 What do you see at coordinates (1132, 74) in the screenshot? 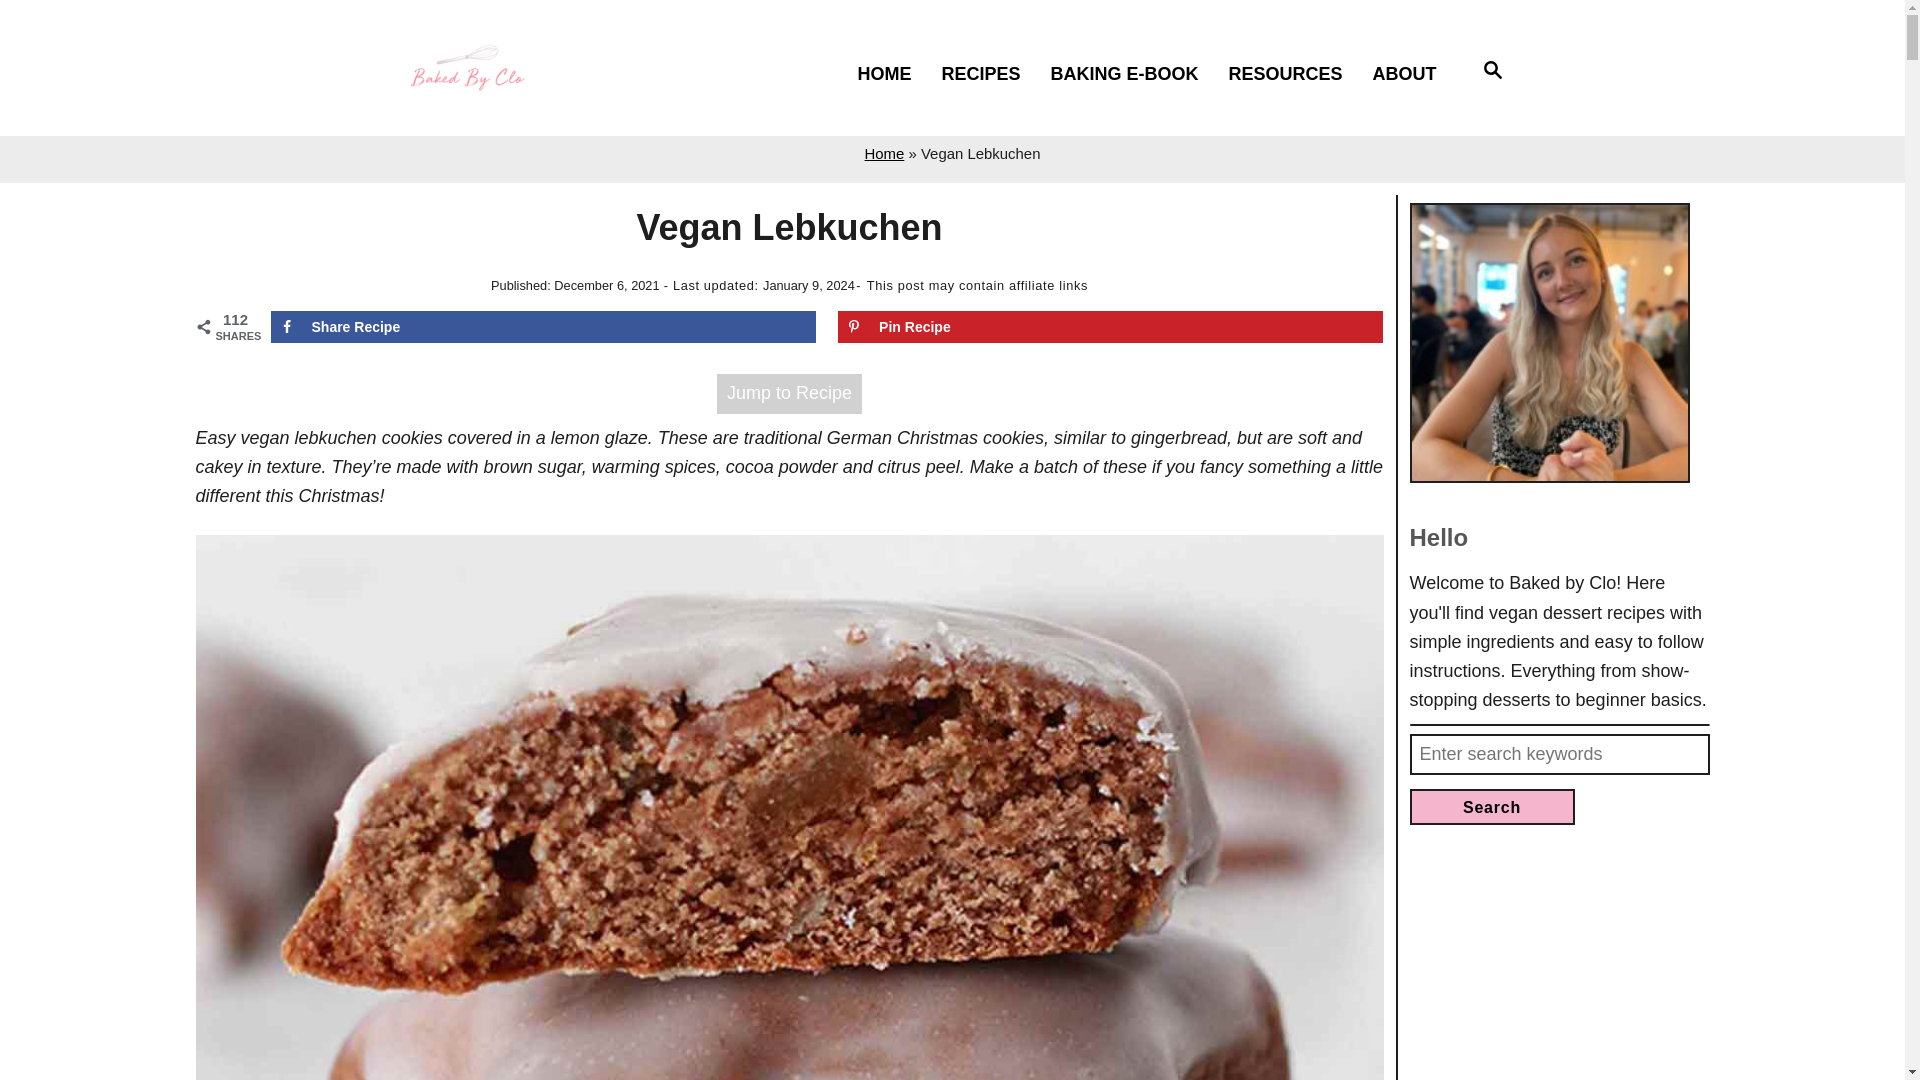
I see `BAKING E-BOOK` at bounding box center [1132, 74].